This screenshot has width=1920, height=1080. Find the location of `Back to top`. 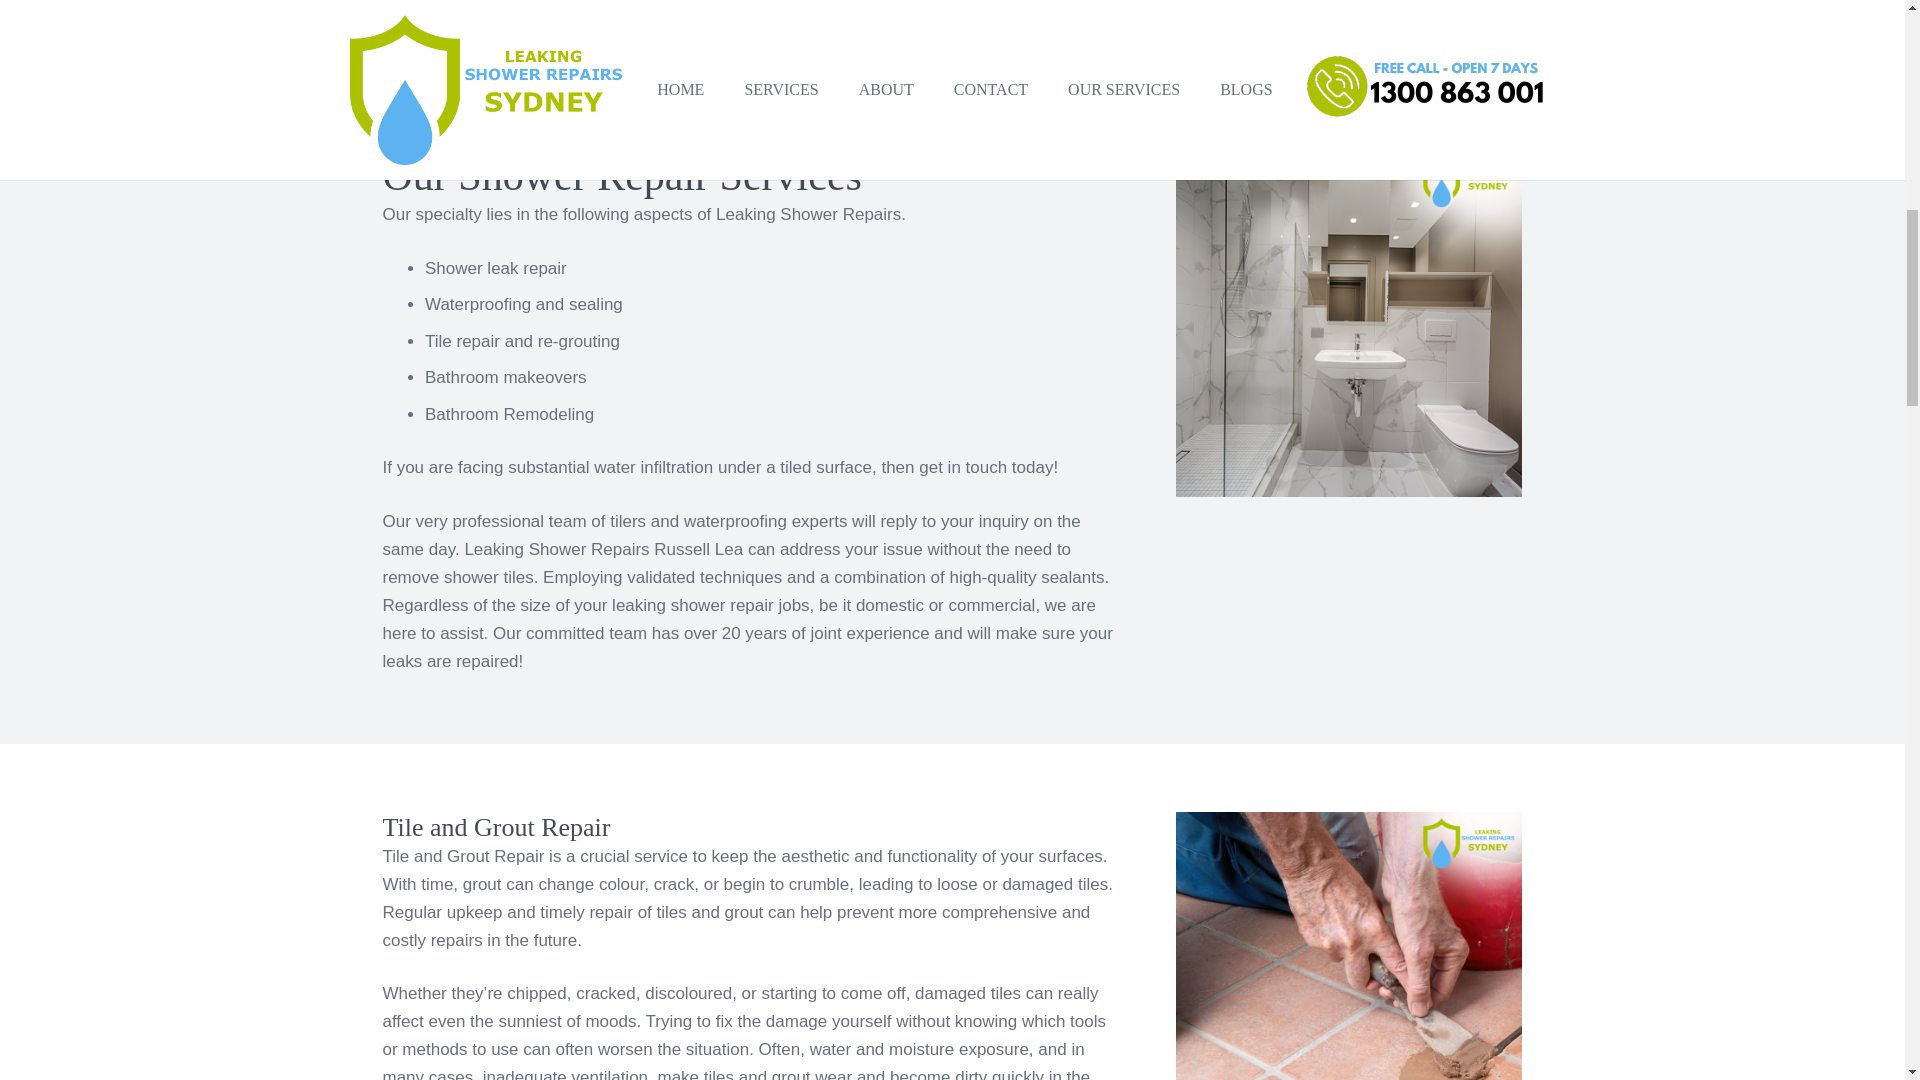

Back to top is located at coordinates (1864, 34).